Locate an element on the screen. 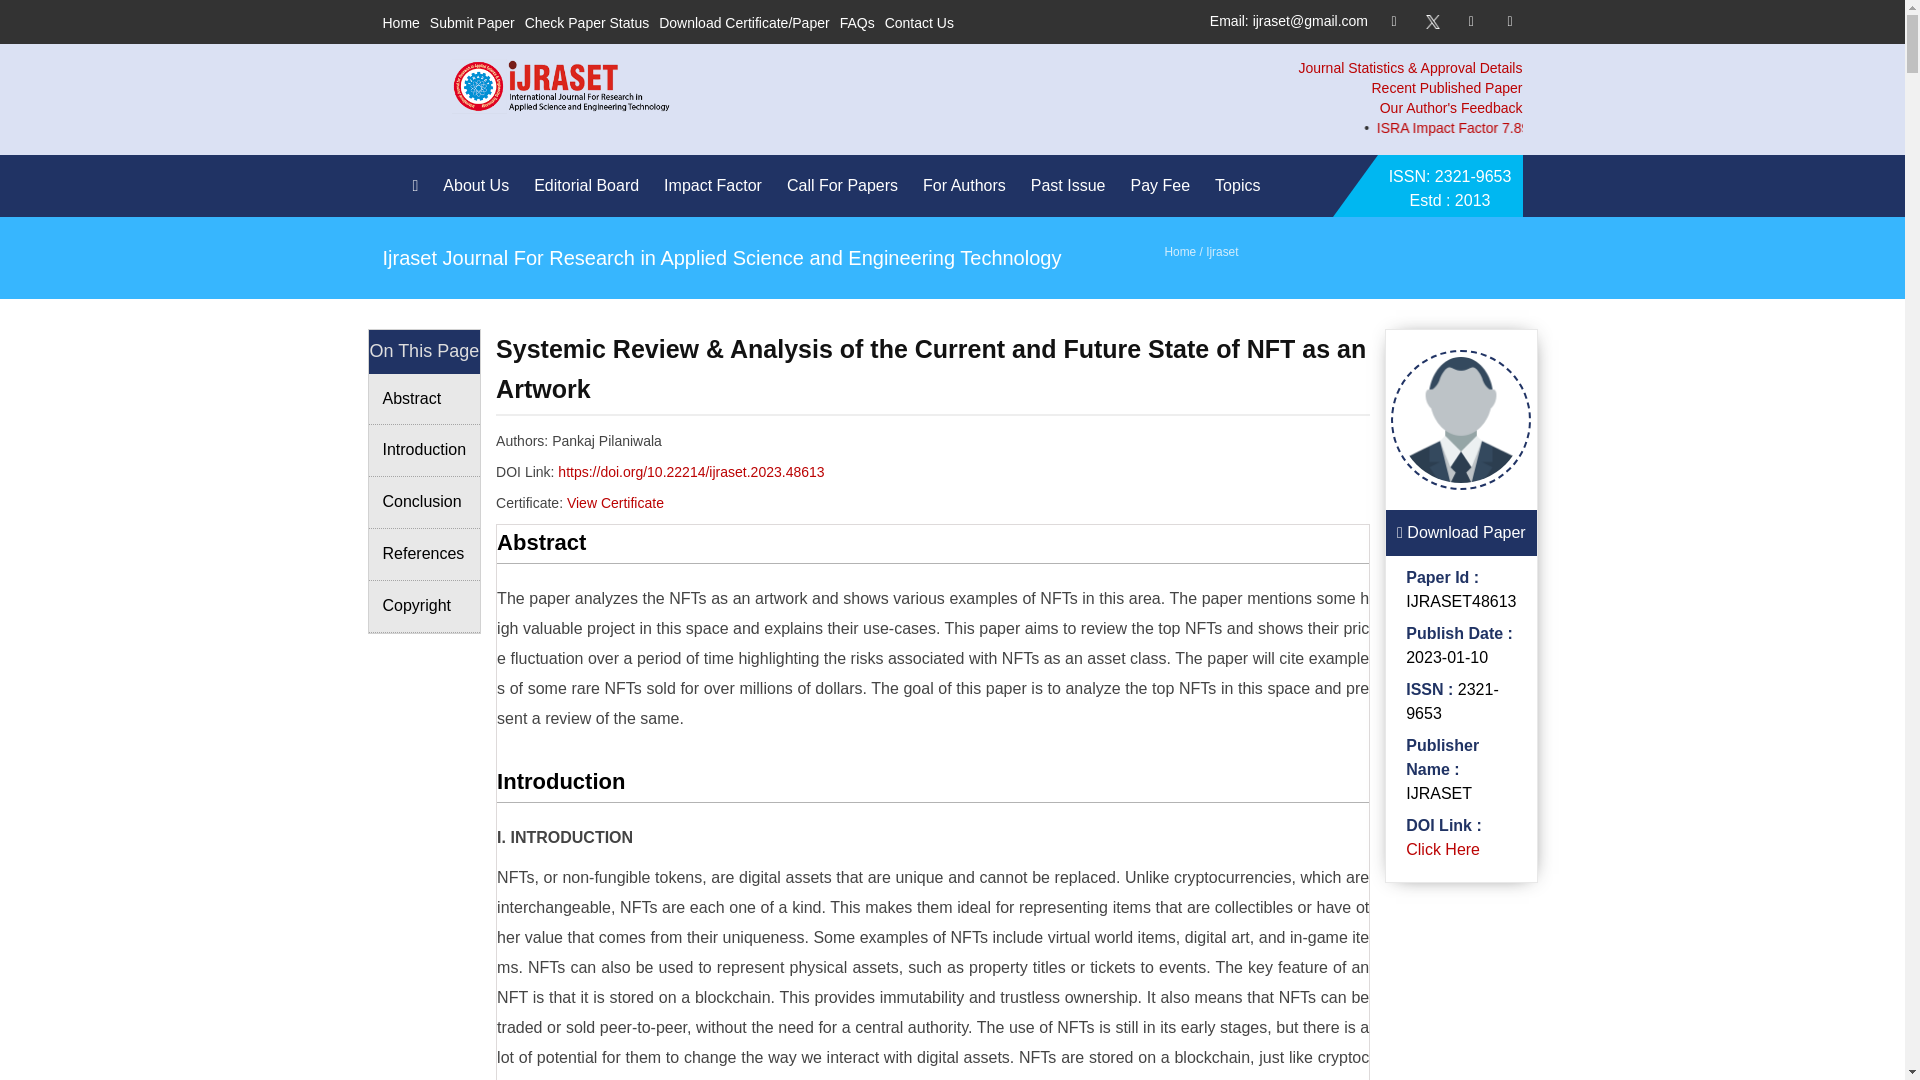   ISRA Impact Factor 7.894 is located at coordinates (1594, 128).